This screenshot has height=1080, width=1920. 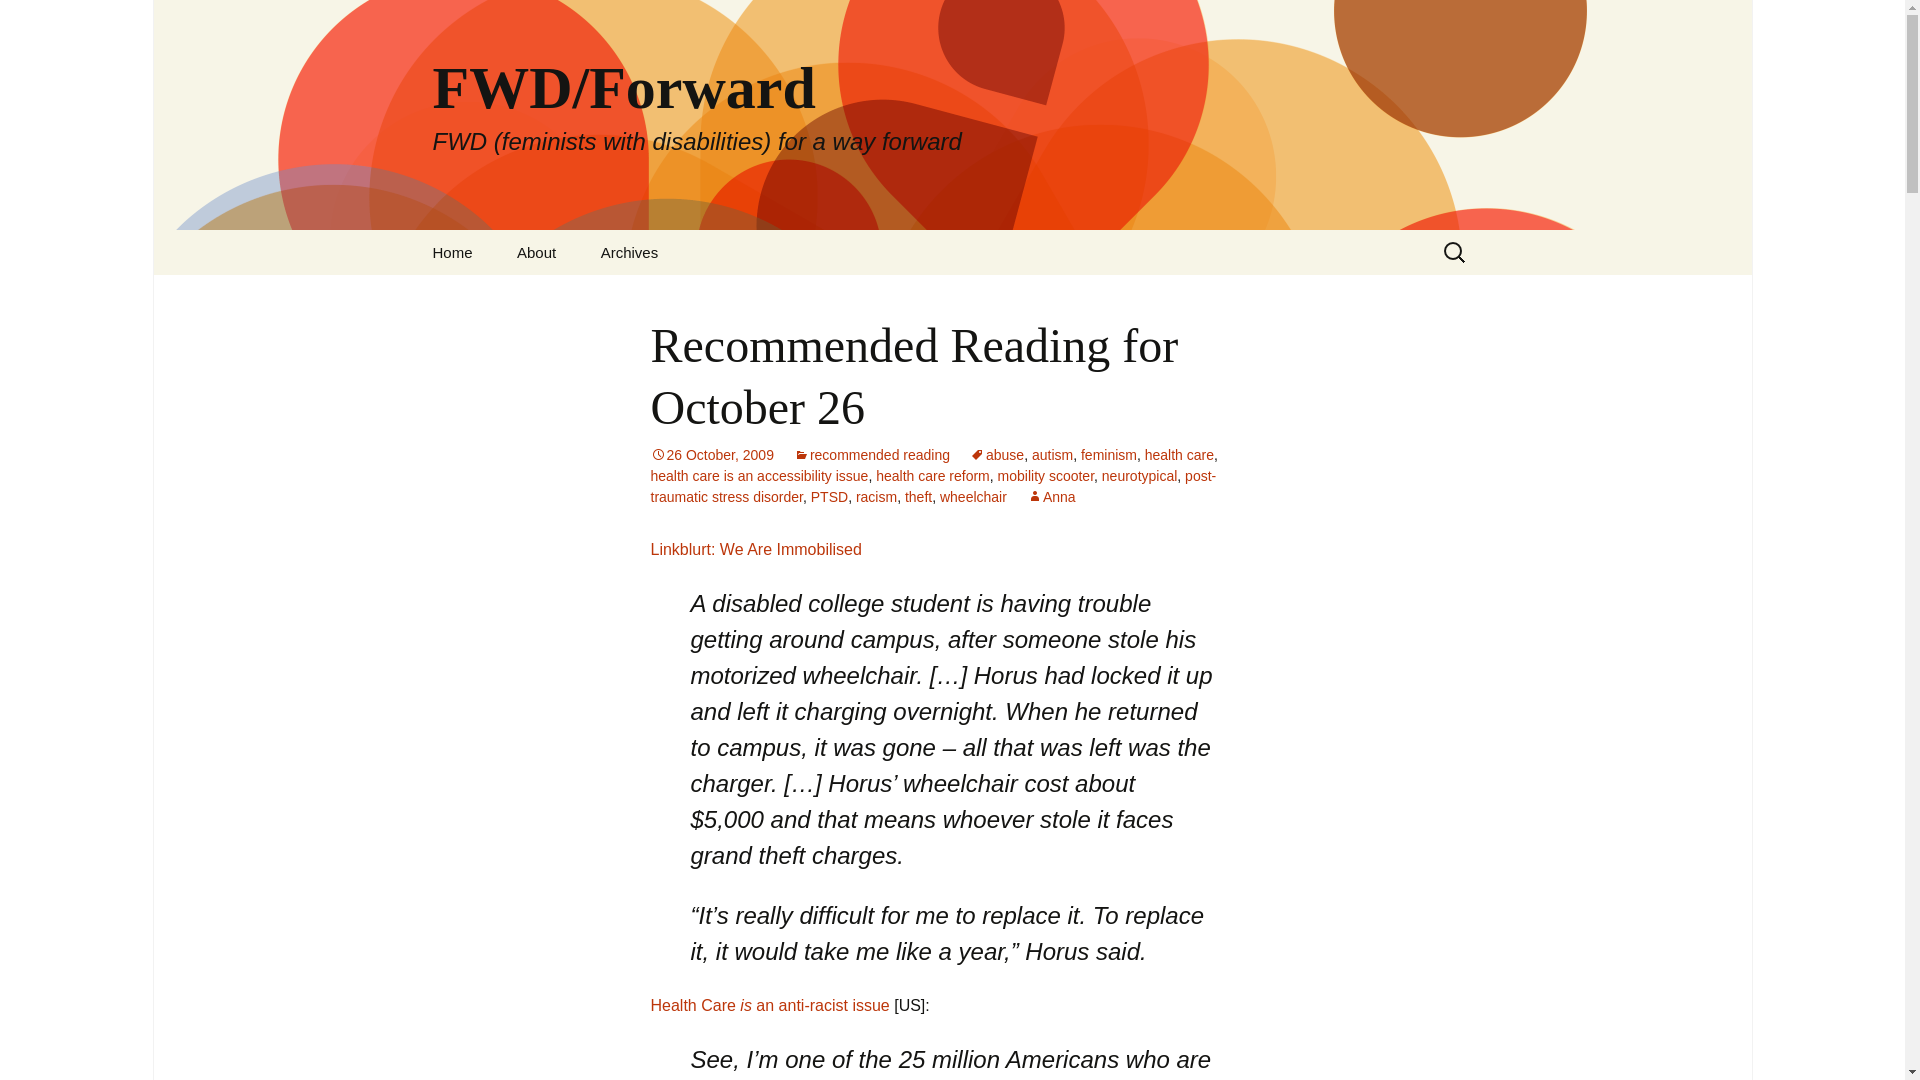 What do you see at coordinates (829, 497) in the screenshot?
I see `PTSD` at bounding box center [829, 497].